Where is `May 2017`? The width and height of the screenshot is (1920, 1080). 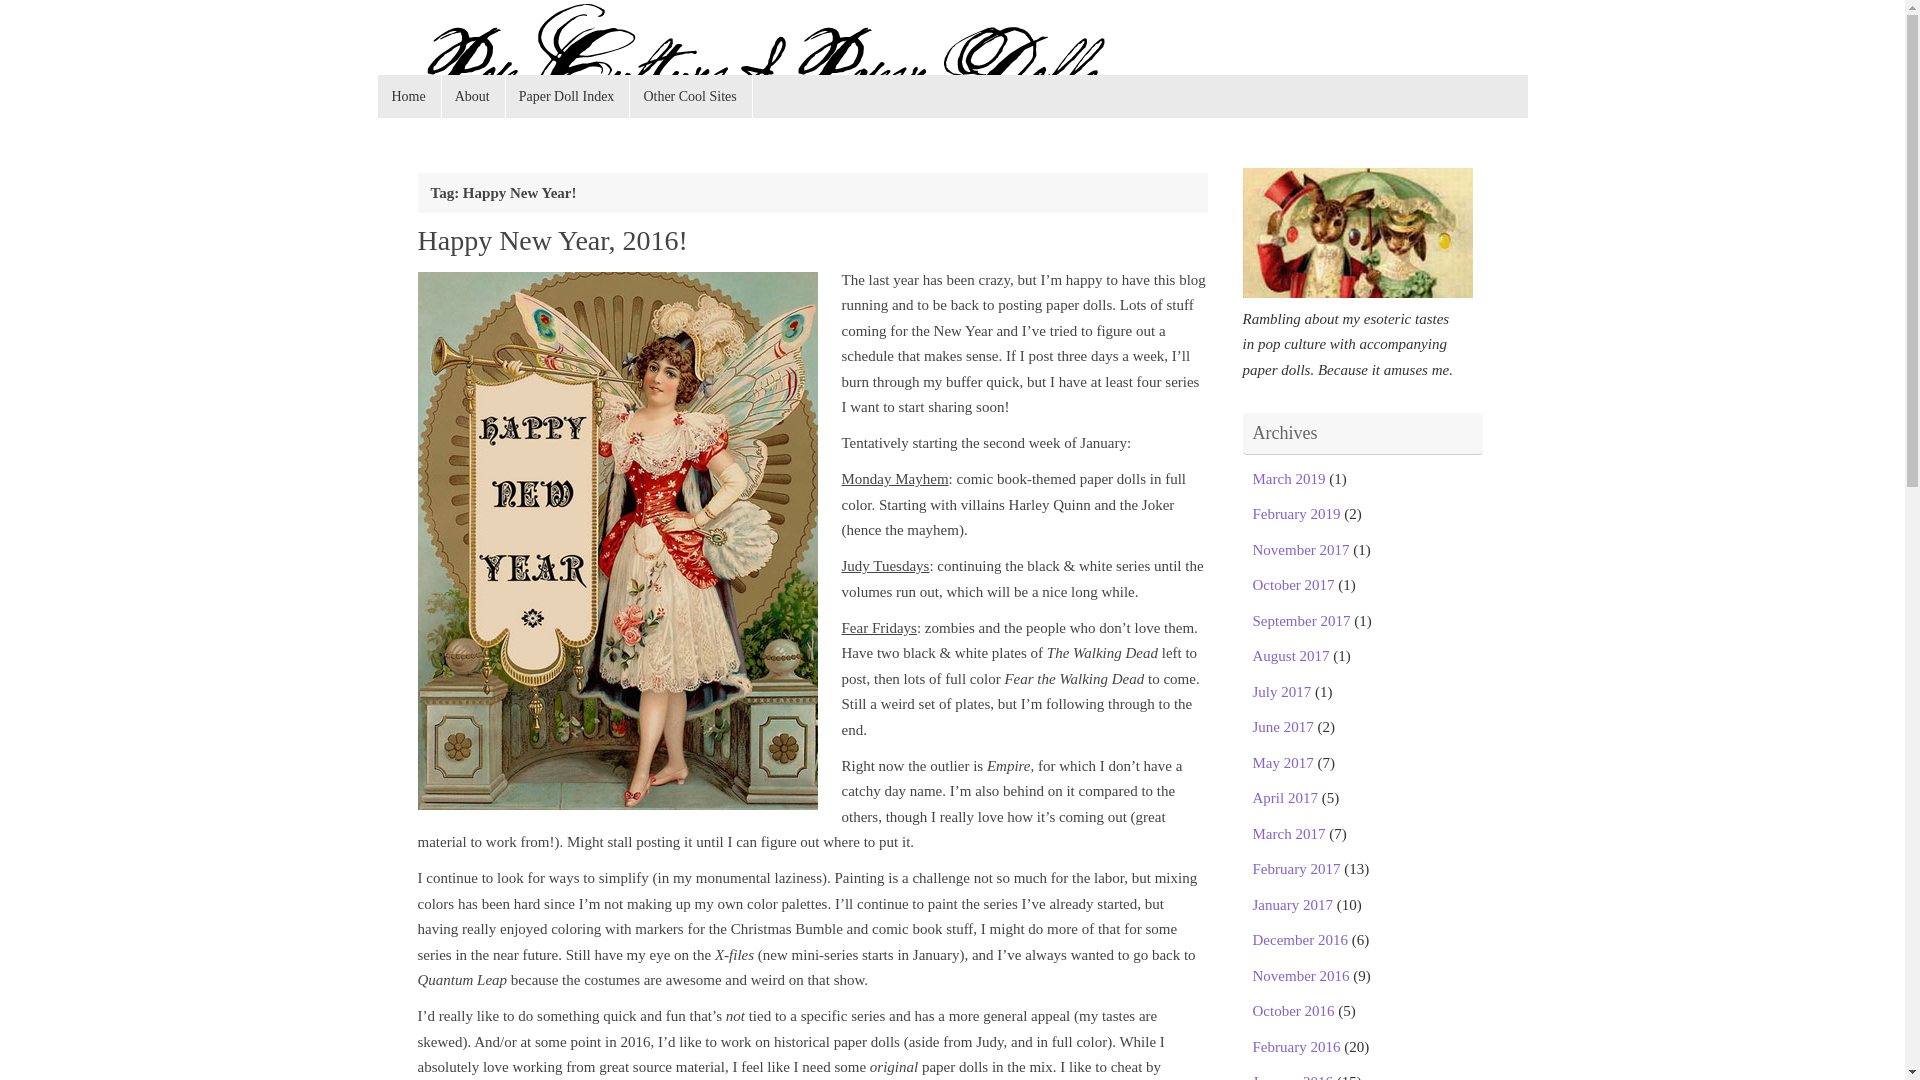
May 2017 is located at coordinates (1282, 762).